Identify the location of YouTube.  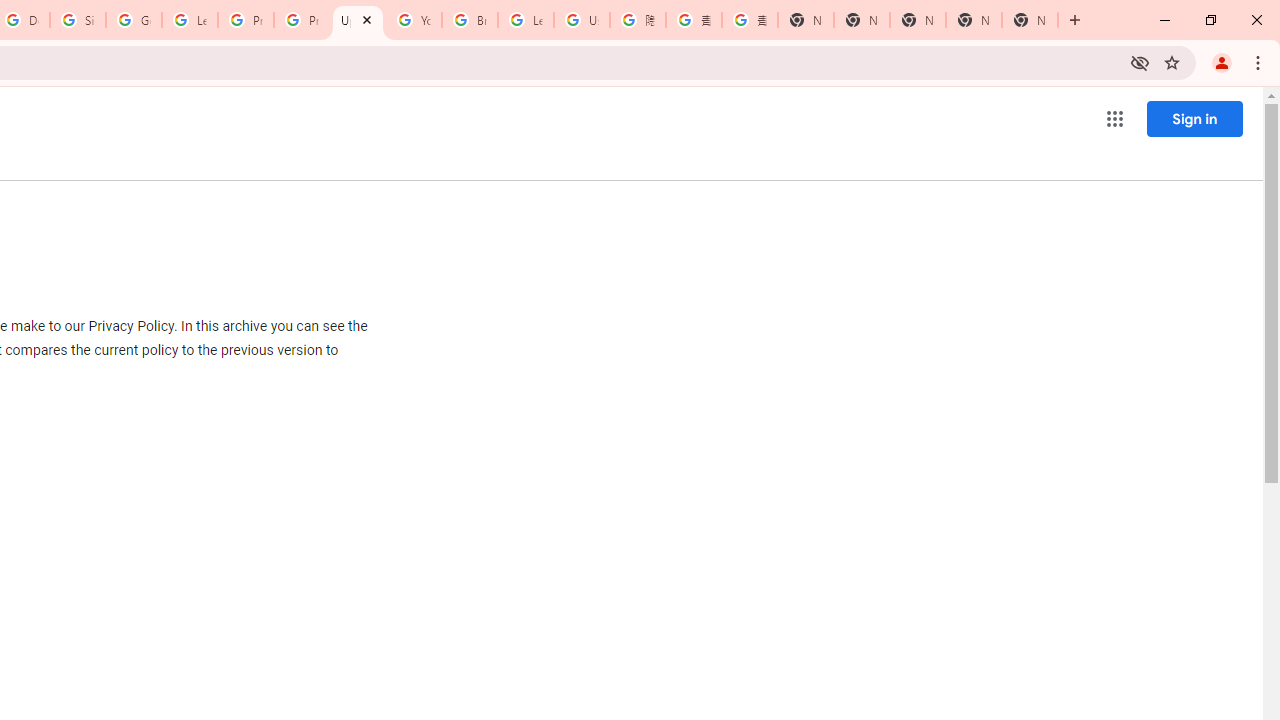
(414, 20).